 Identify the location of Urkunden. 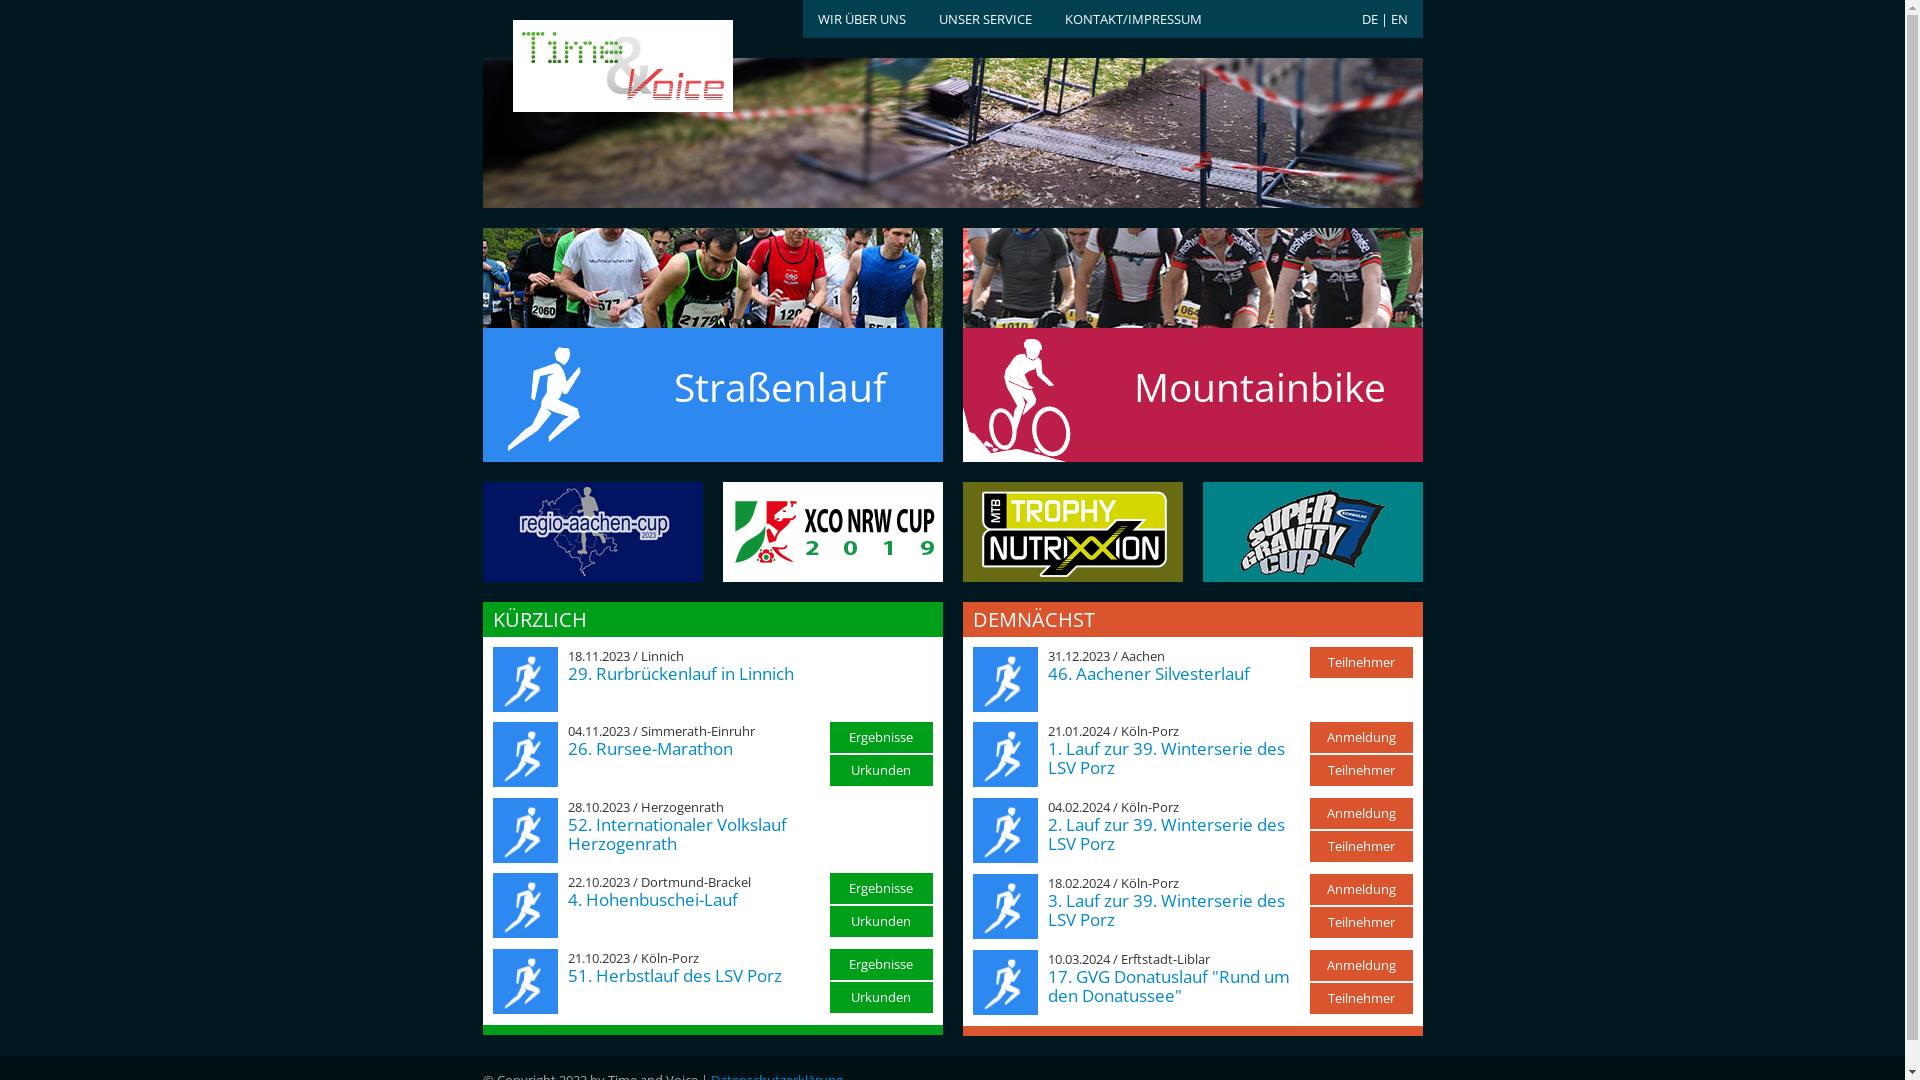
(882, 922).